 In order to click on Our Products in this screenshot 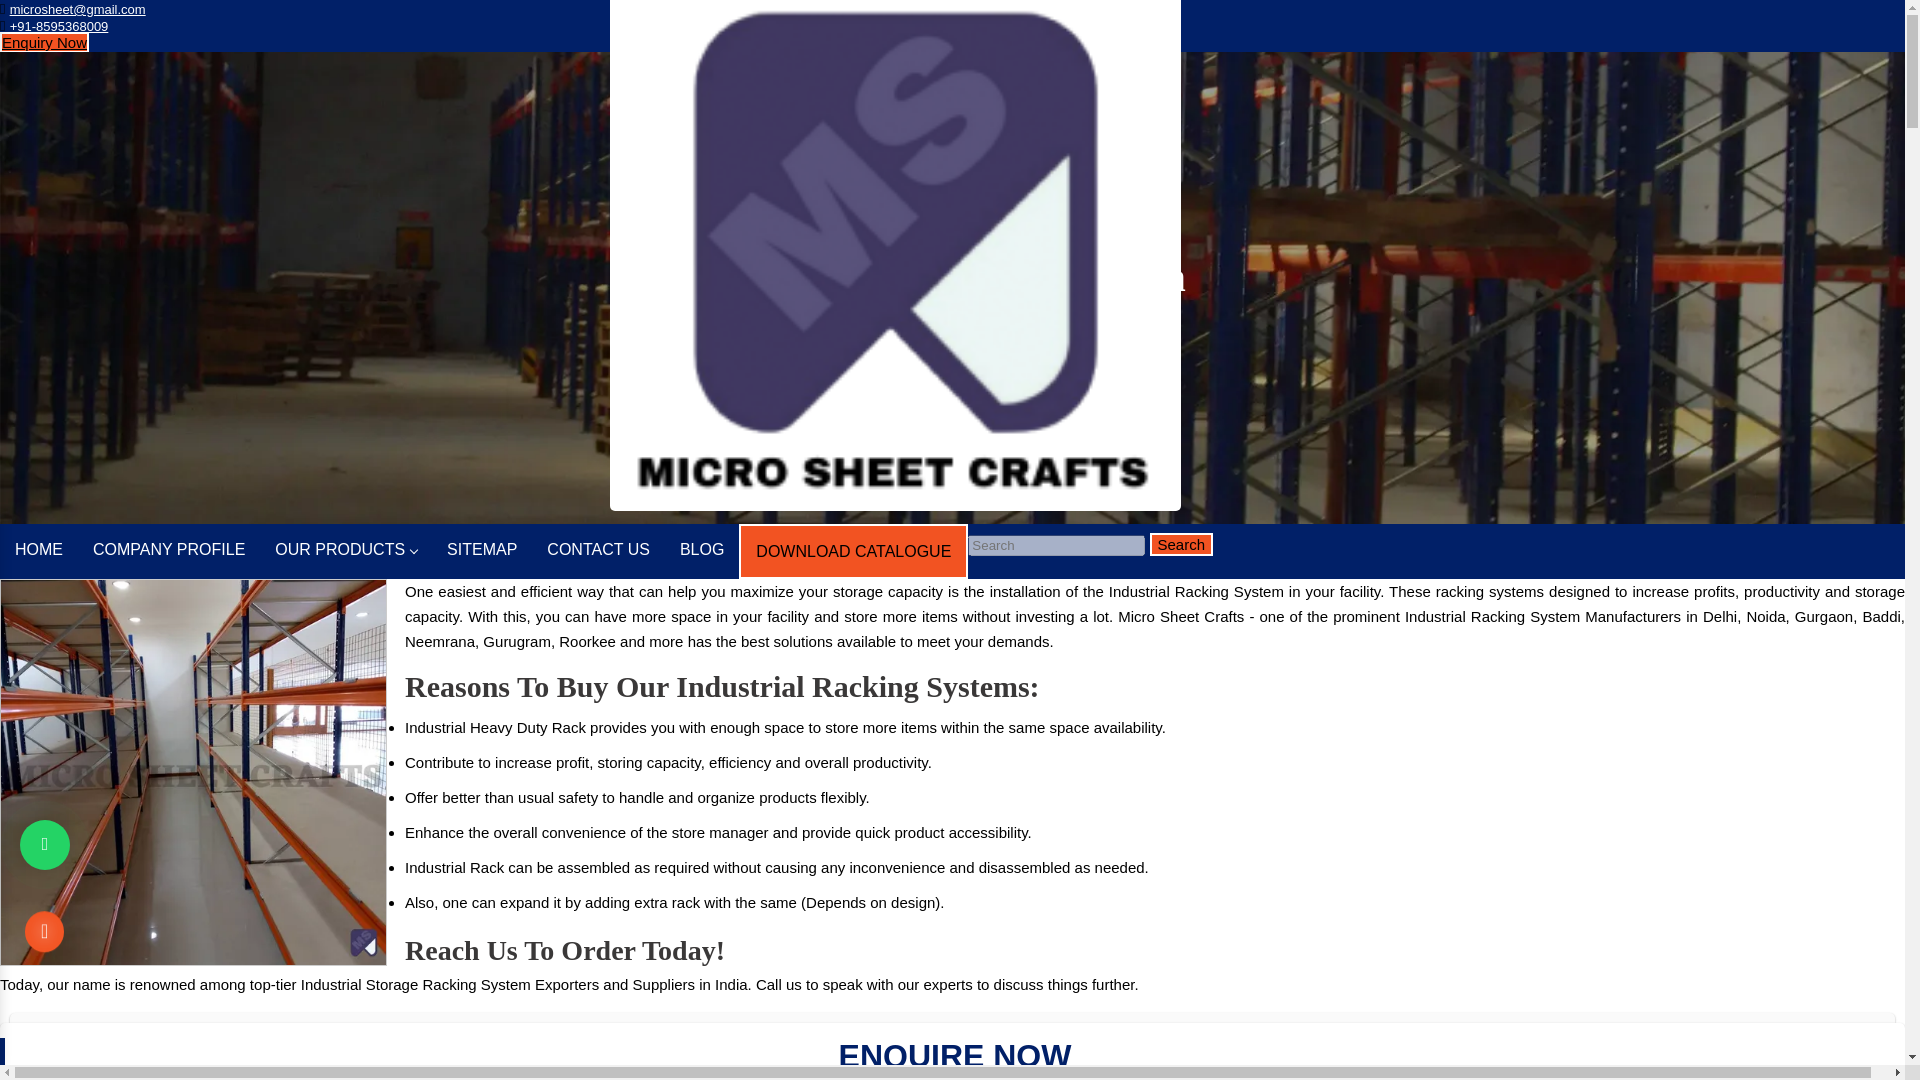, I will do `click(346, 550)`.